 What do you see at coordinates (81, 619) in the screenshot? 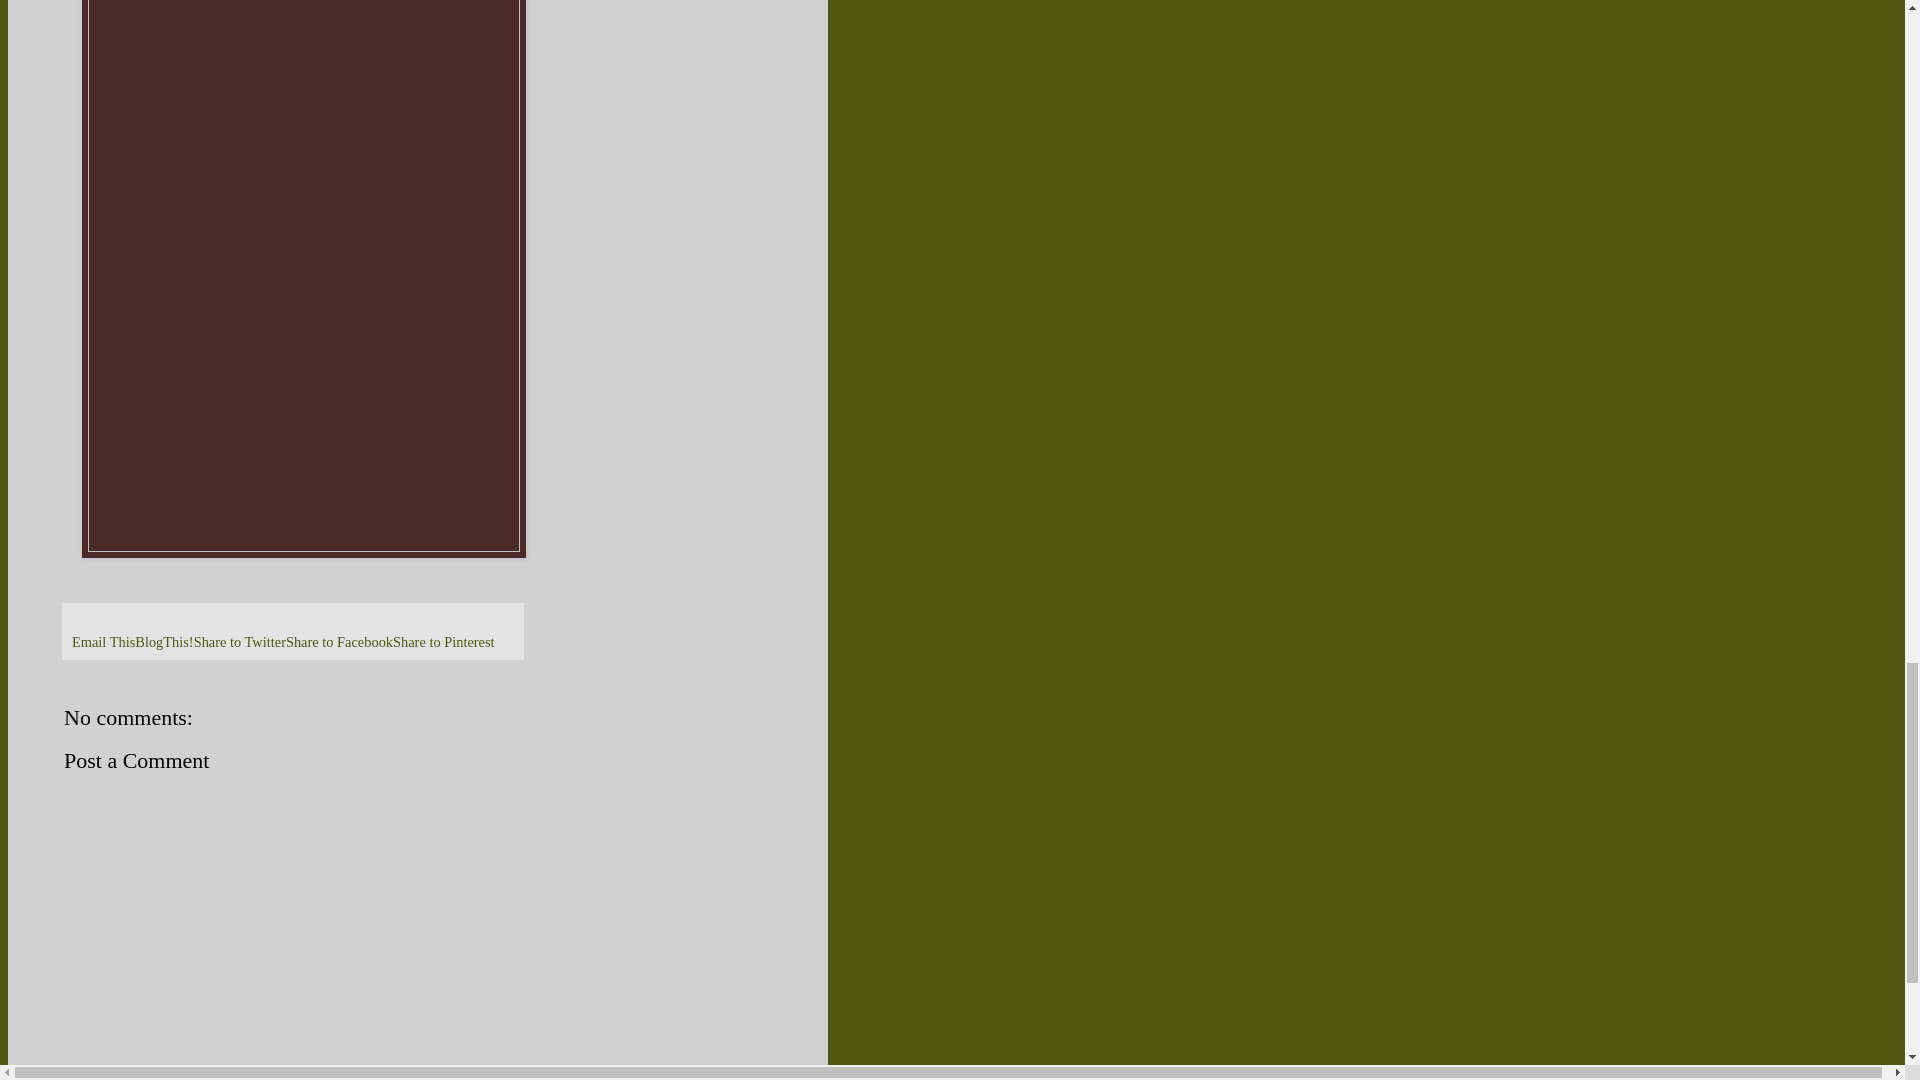
I see `Email Post` at bounding box center [81, 619].